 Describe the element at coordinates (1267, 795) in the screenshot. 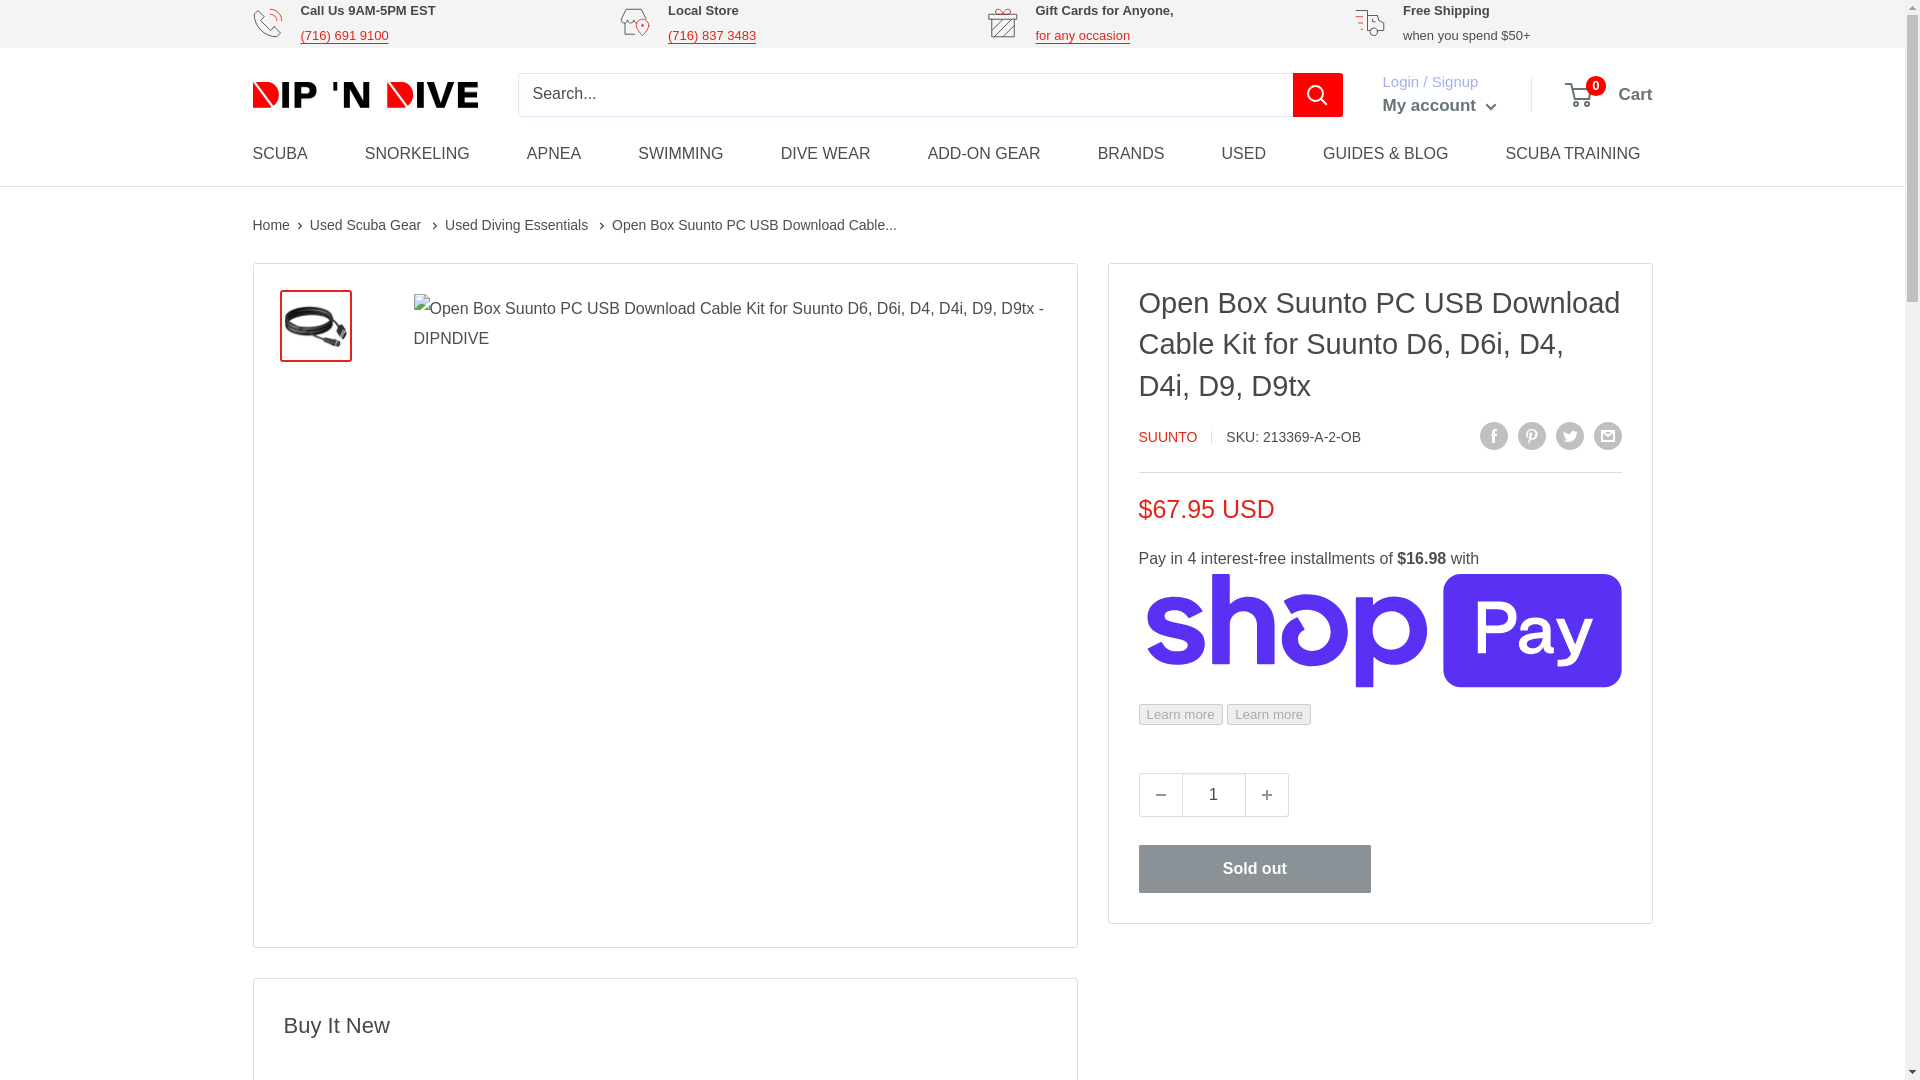

I see `Increase quantity by 1` at that location.